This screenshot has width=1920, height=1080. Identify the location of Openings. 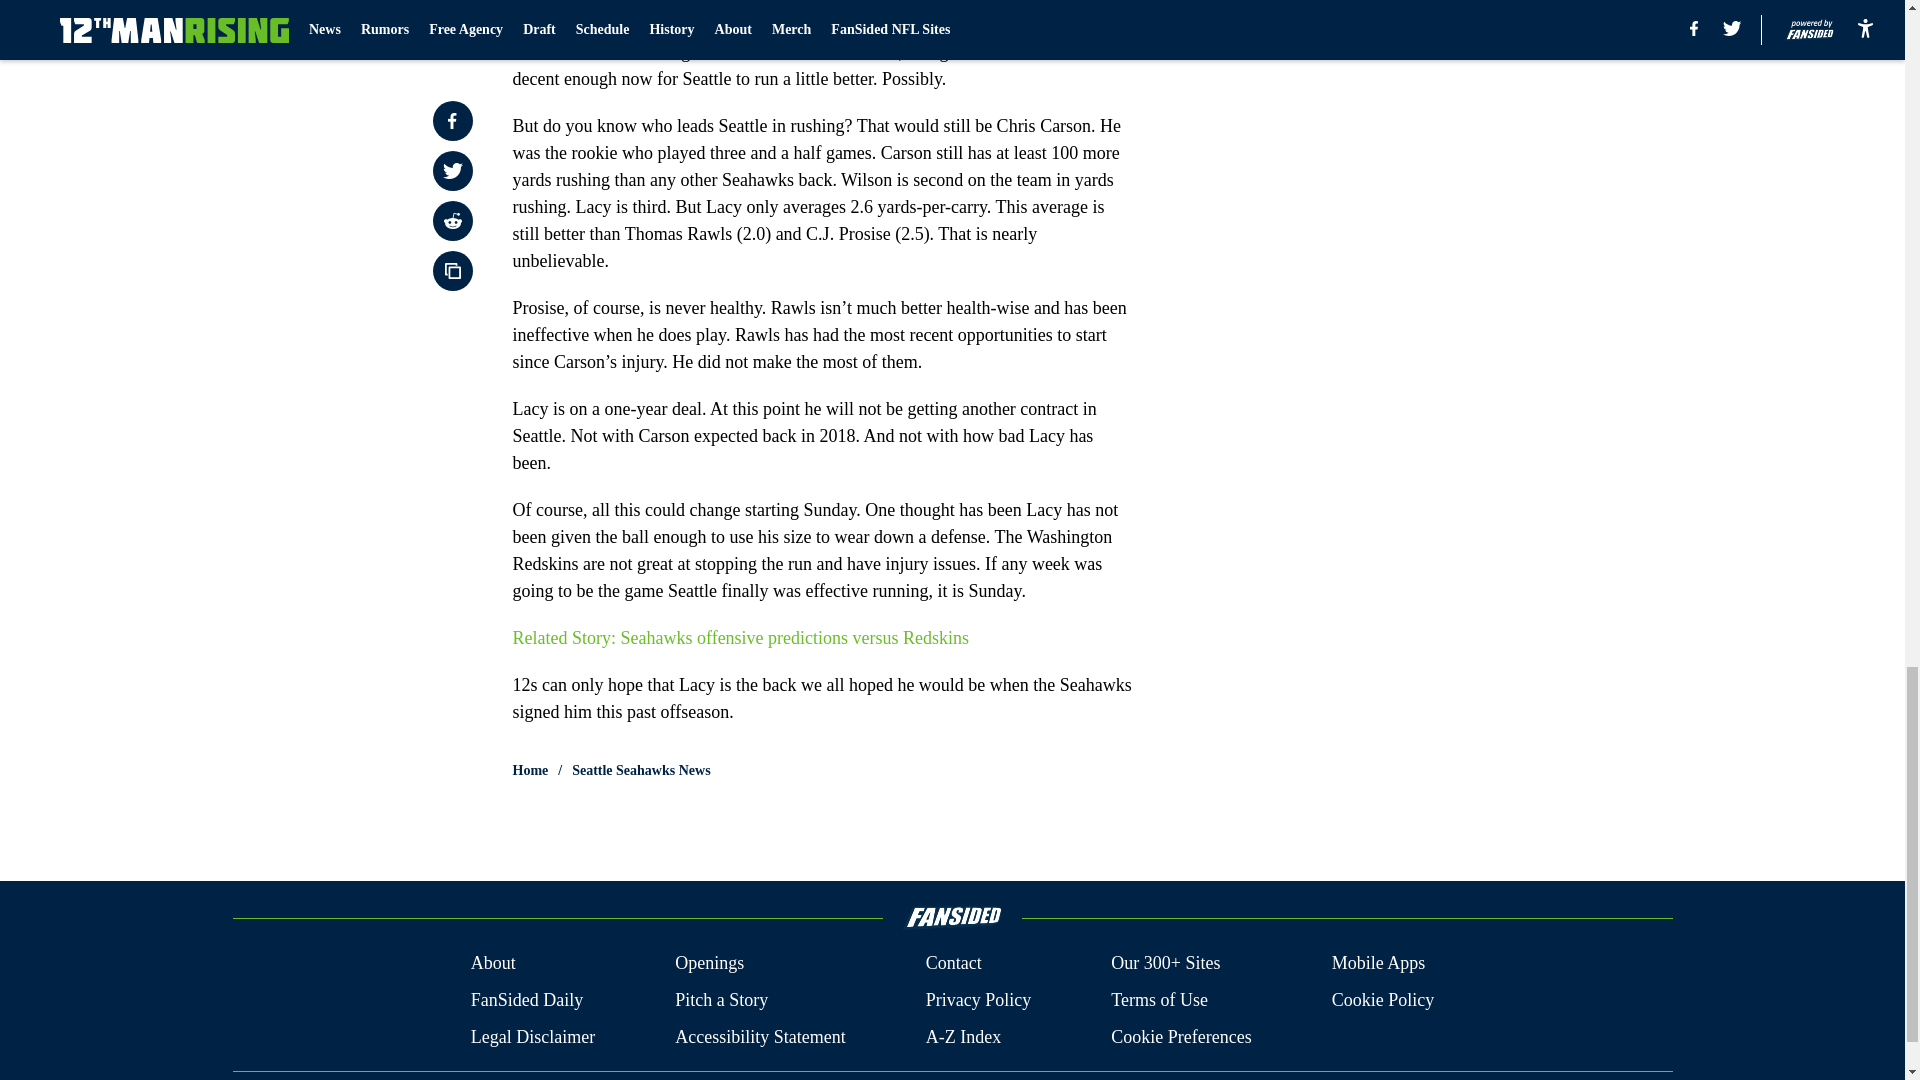
(710, 964).